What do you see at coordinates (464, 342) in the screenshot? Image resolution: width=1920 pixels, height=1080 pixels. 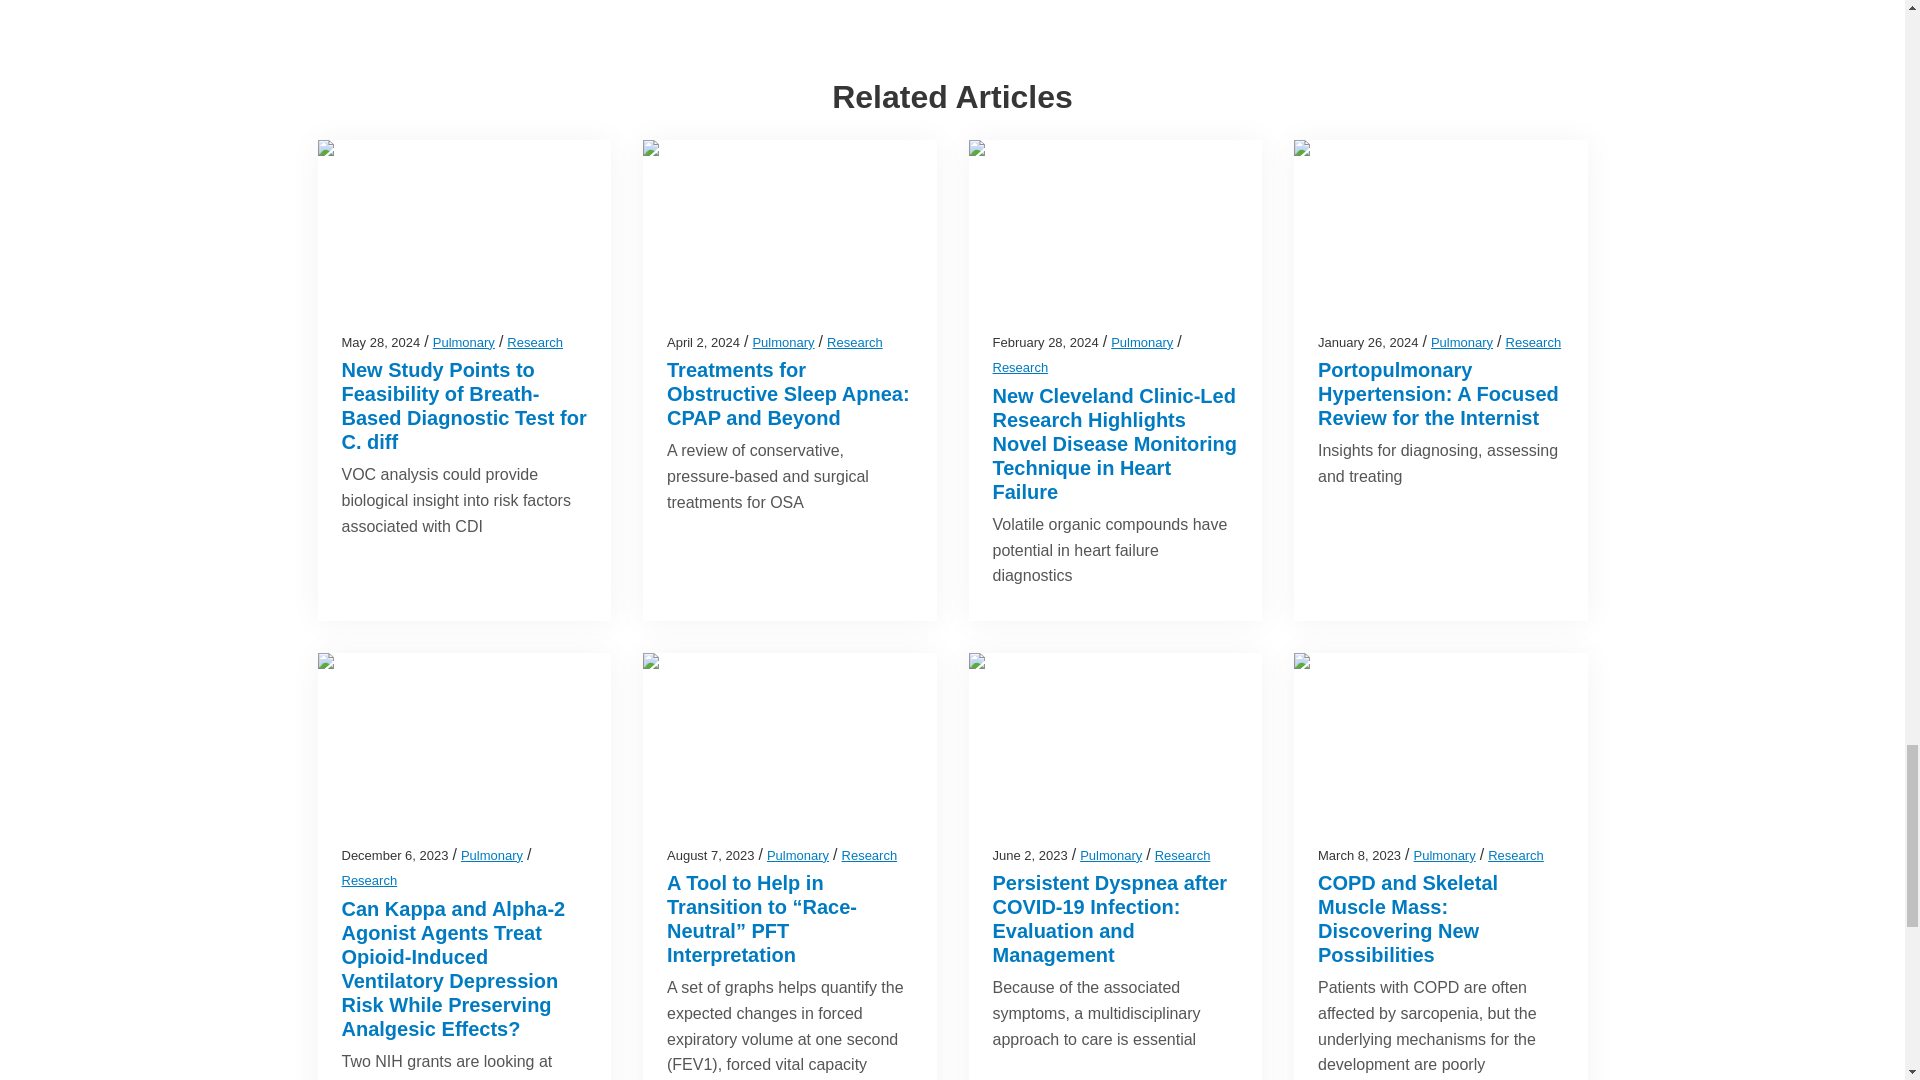 I see `Pulmonary` at bounding box center [464, 342].